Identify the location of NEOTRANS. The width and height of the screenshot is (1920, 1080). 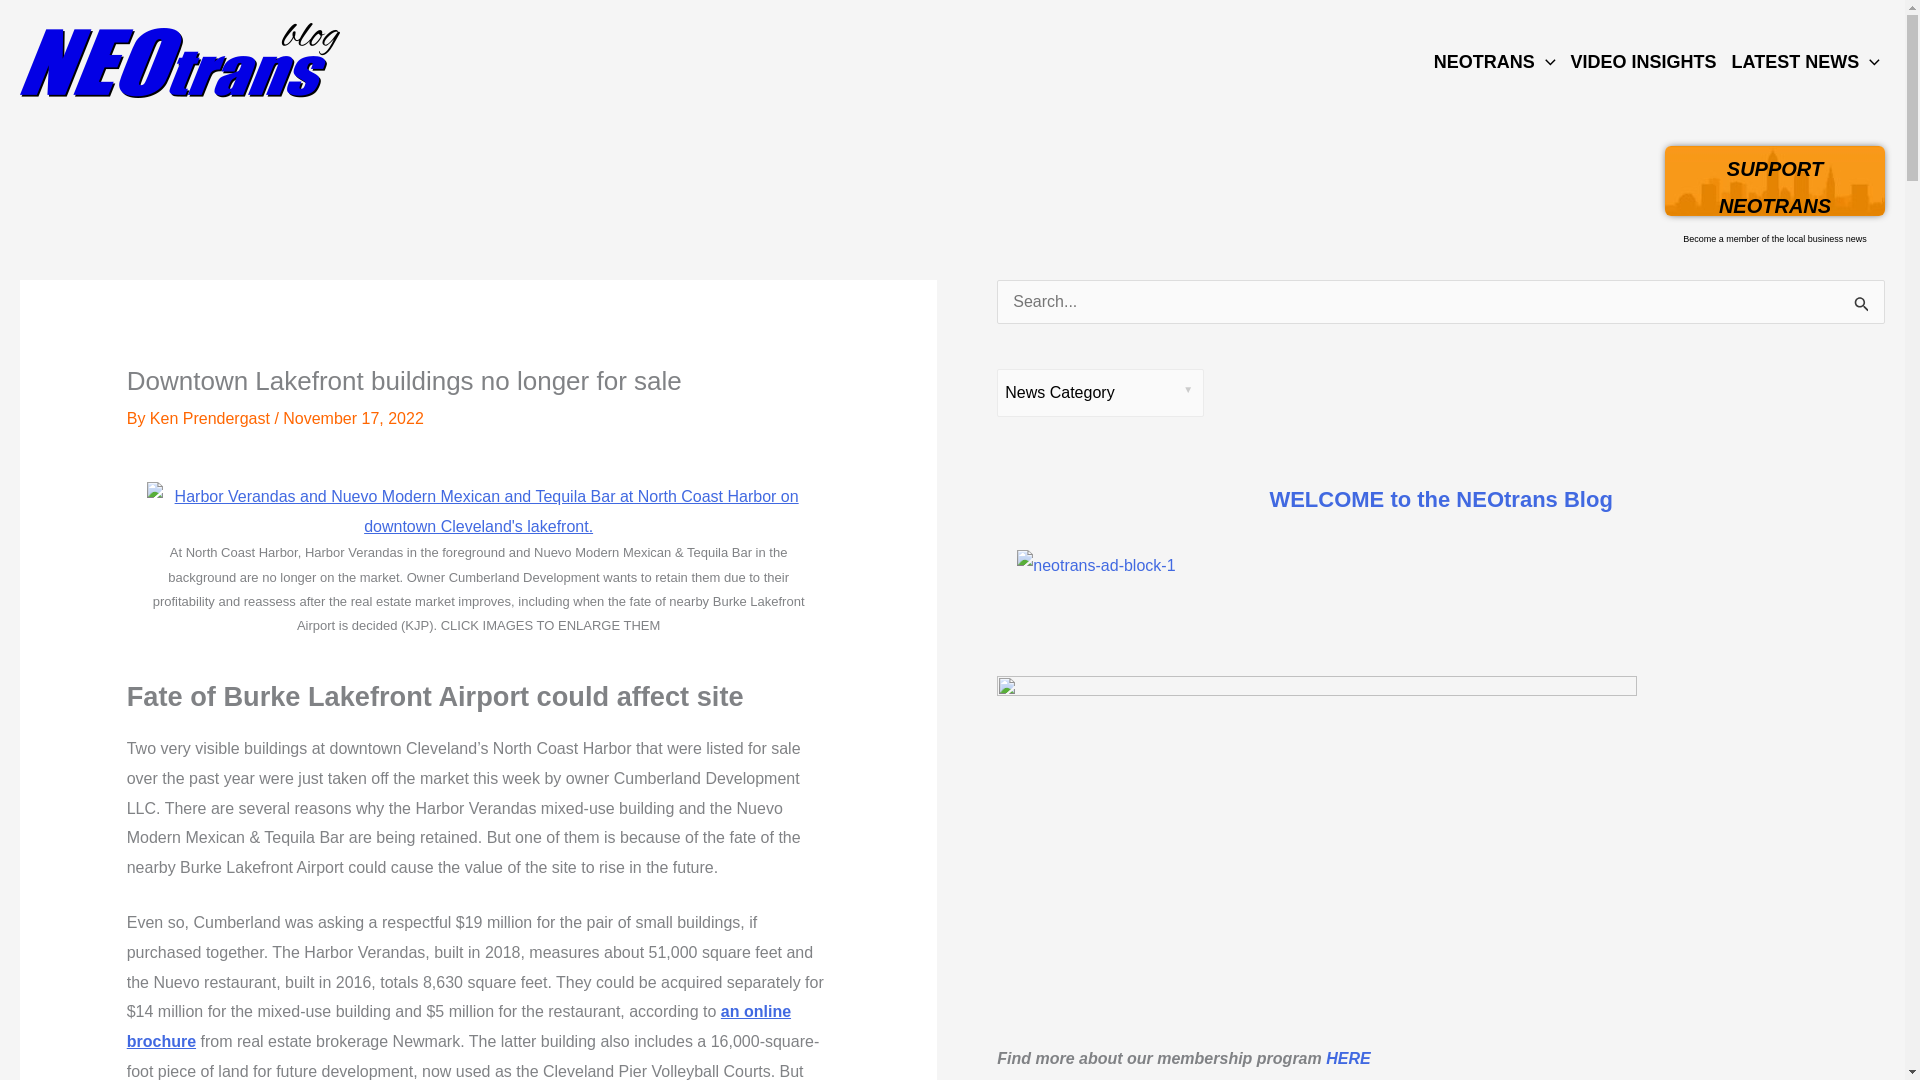
(1804, 60).